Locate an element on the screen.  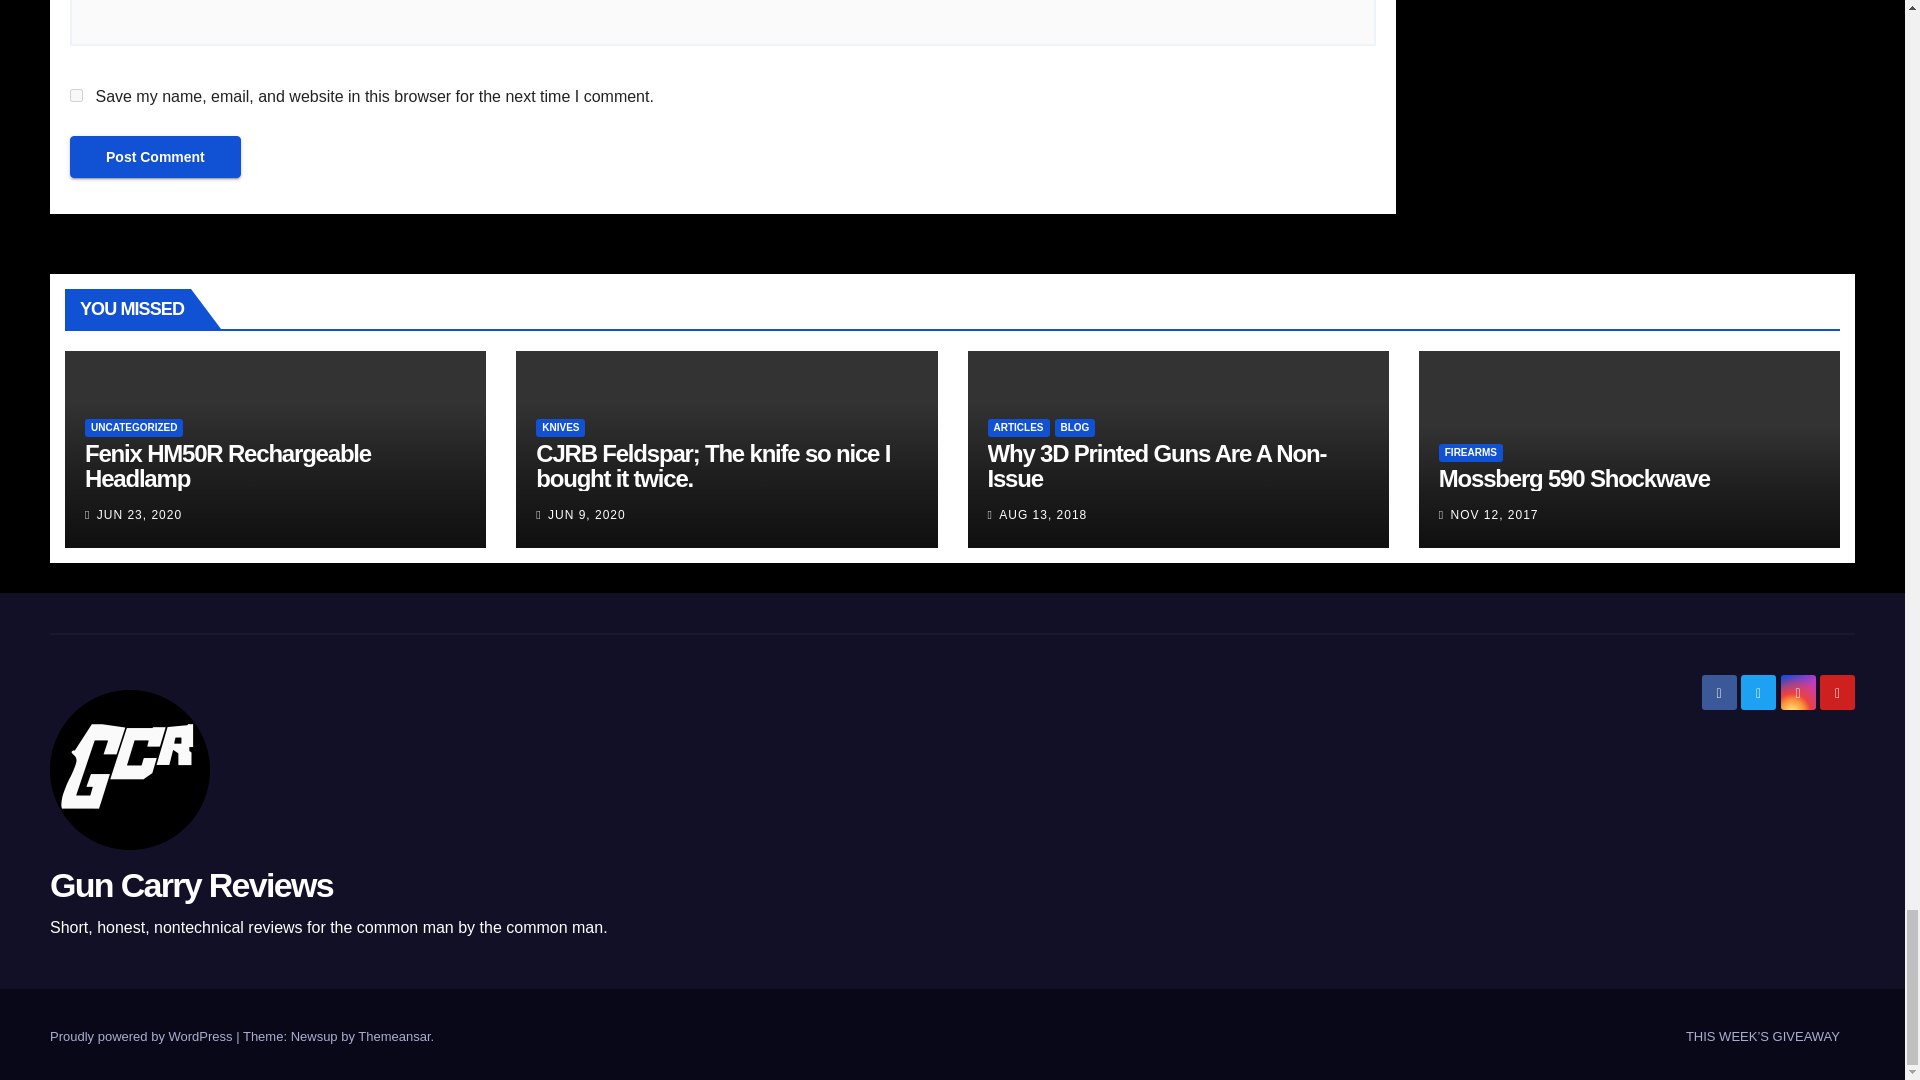
Permalink to: Mossberg 590 Shockwave is located at coordinates (1574, 478).